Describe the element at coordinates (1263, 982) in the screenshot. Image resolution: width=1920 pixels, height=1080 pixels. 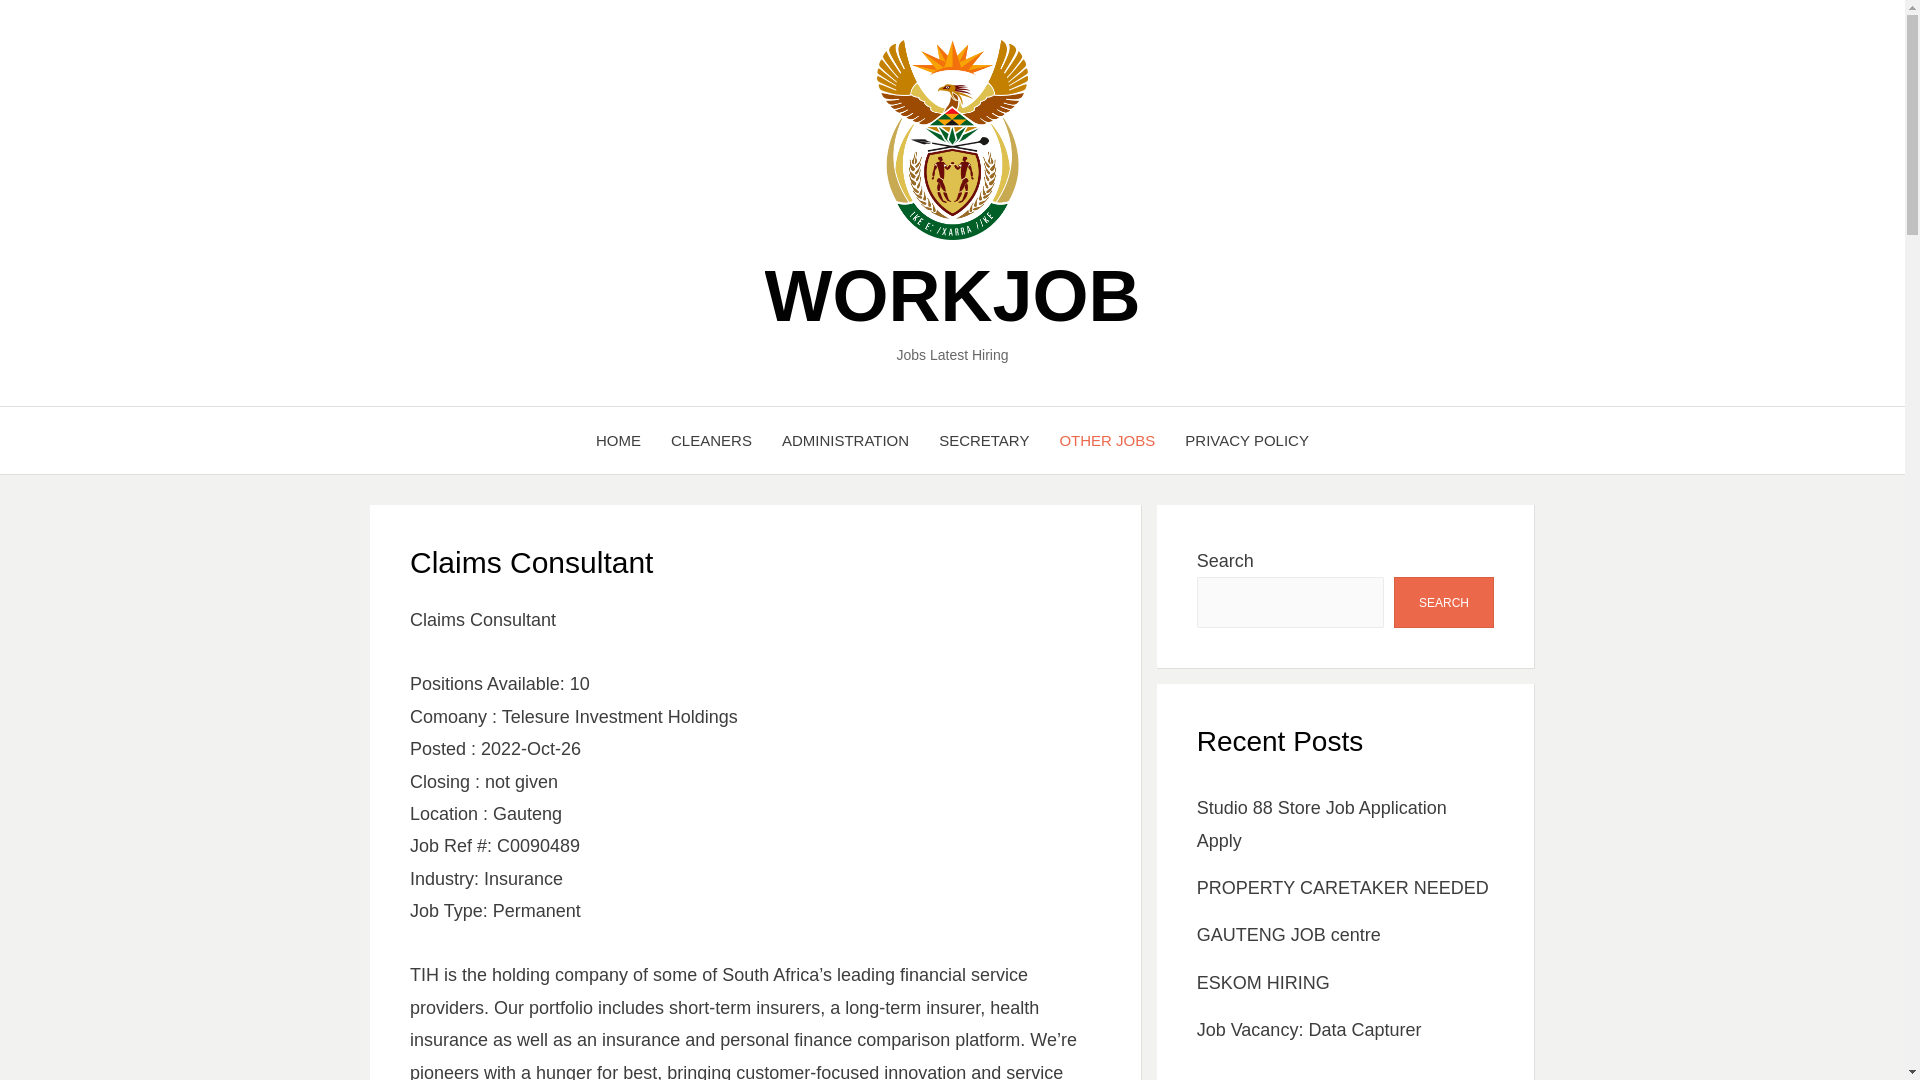
I see `ESKOM HIRING` at that location.